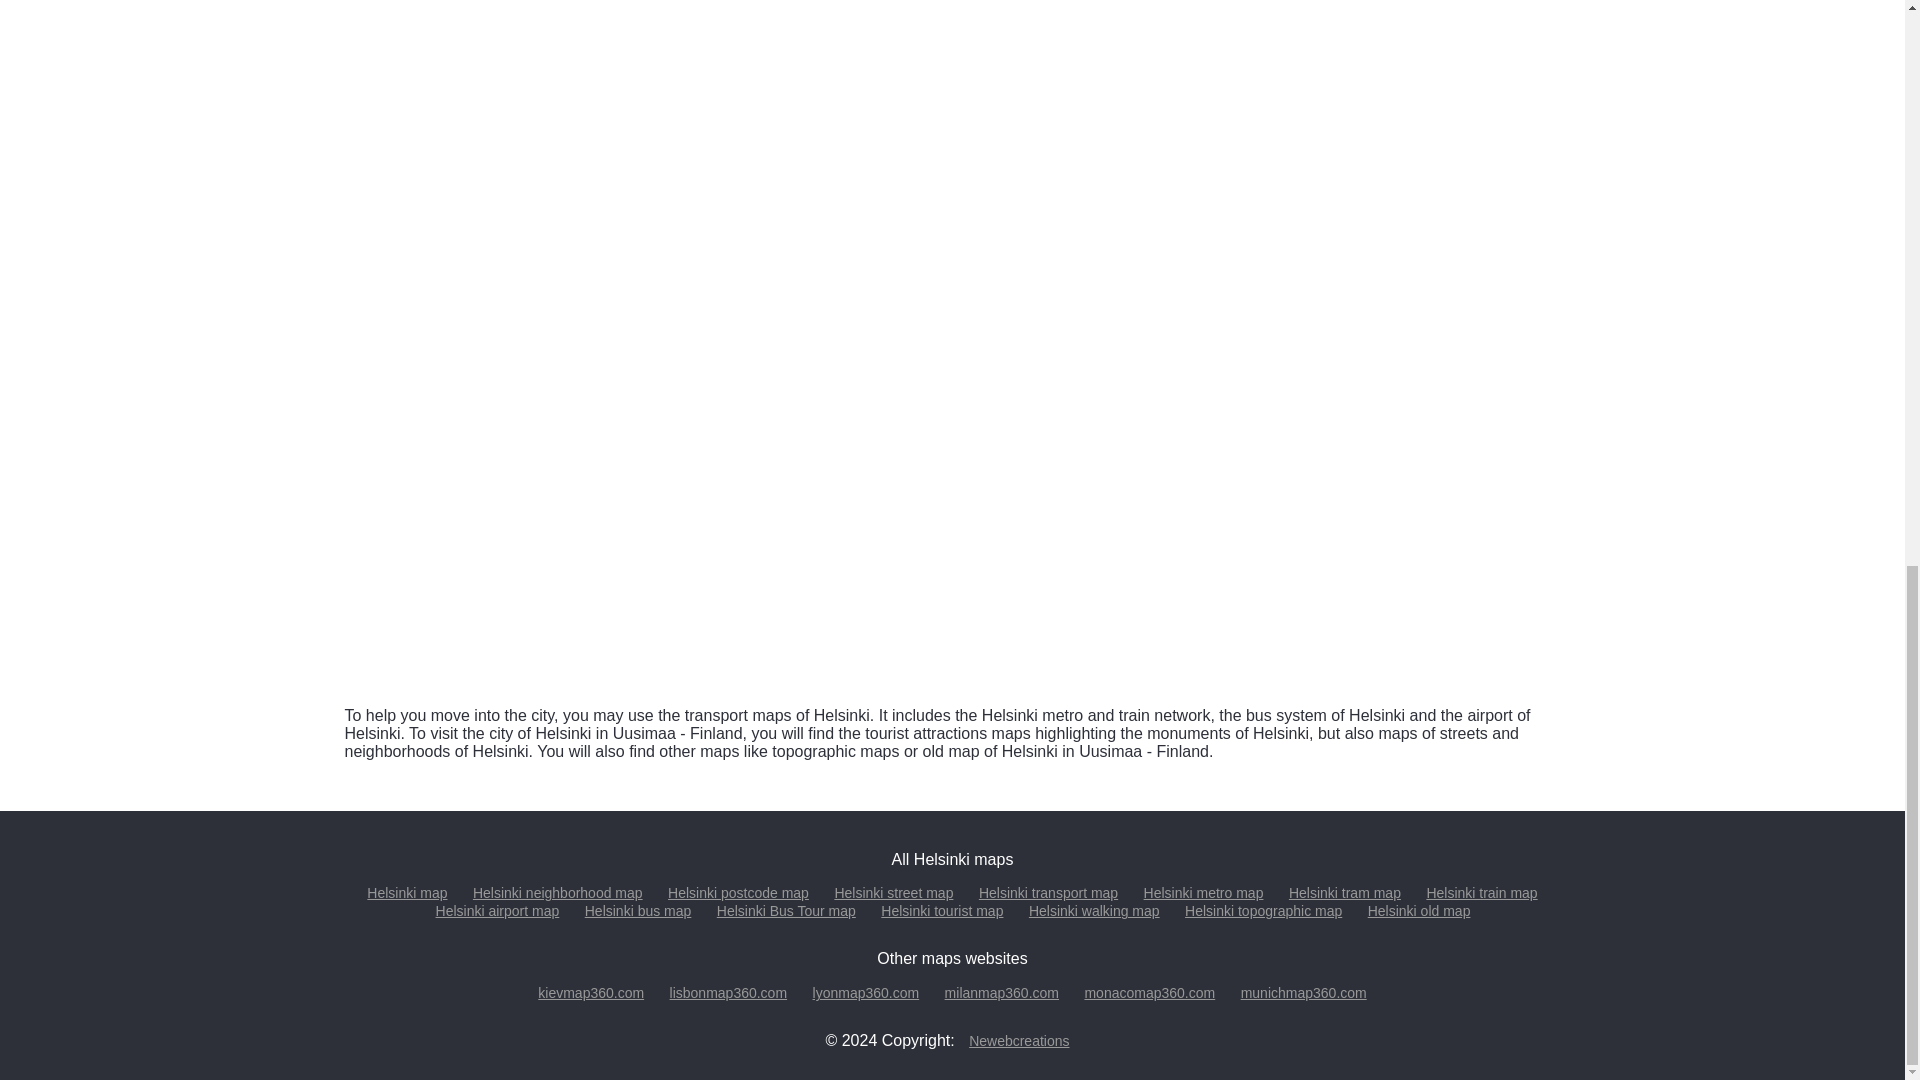 The width and height of the screenshot is (1920, 1080). What do you see at coordinates (1358, 342) in the screenshot?
I see `Helsinki sightseeing map` at bounding box center [1358, 342].